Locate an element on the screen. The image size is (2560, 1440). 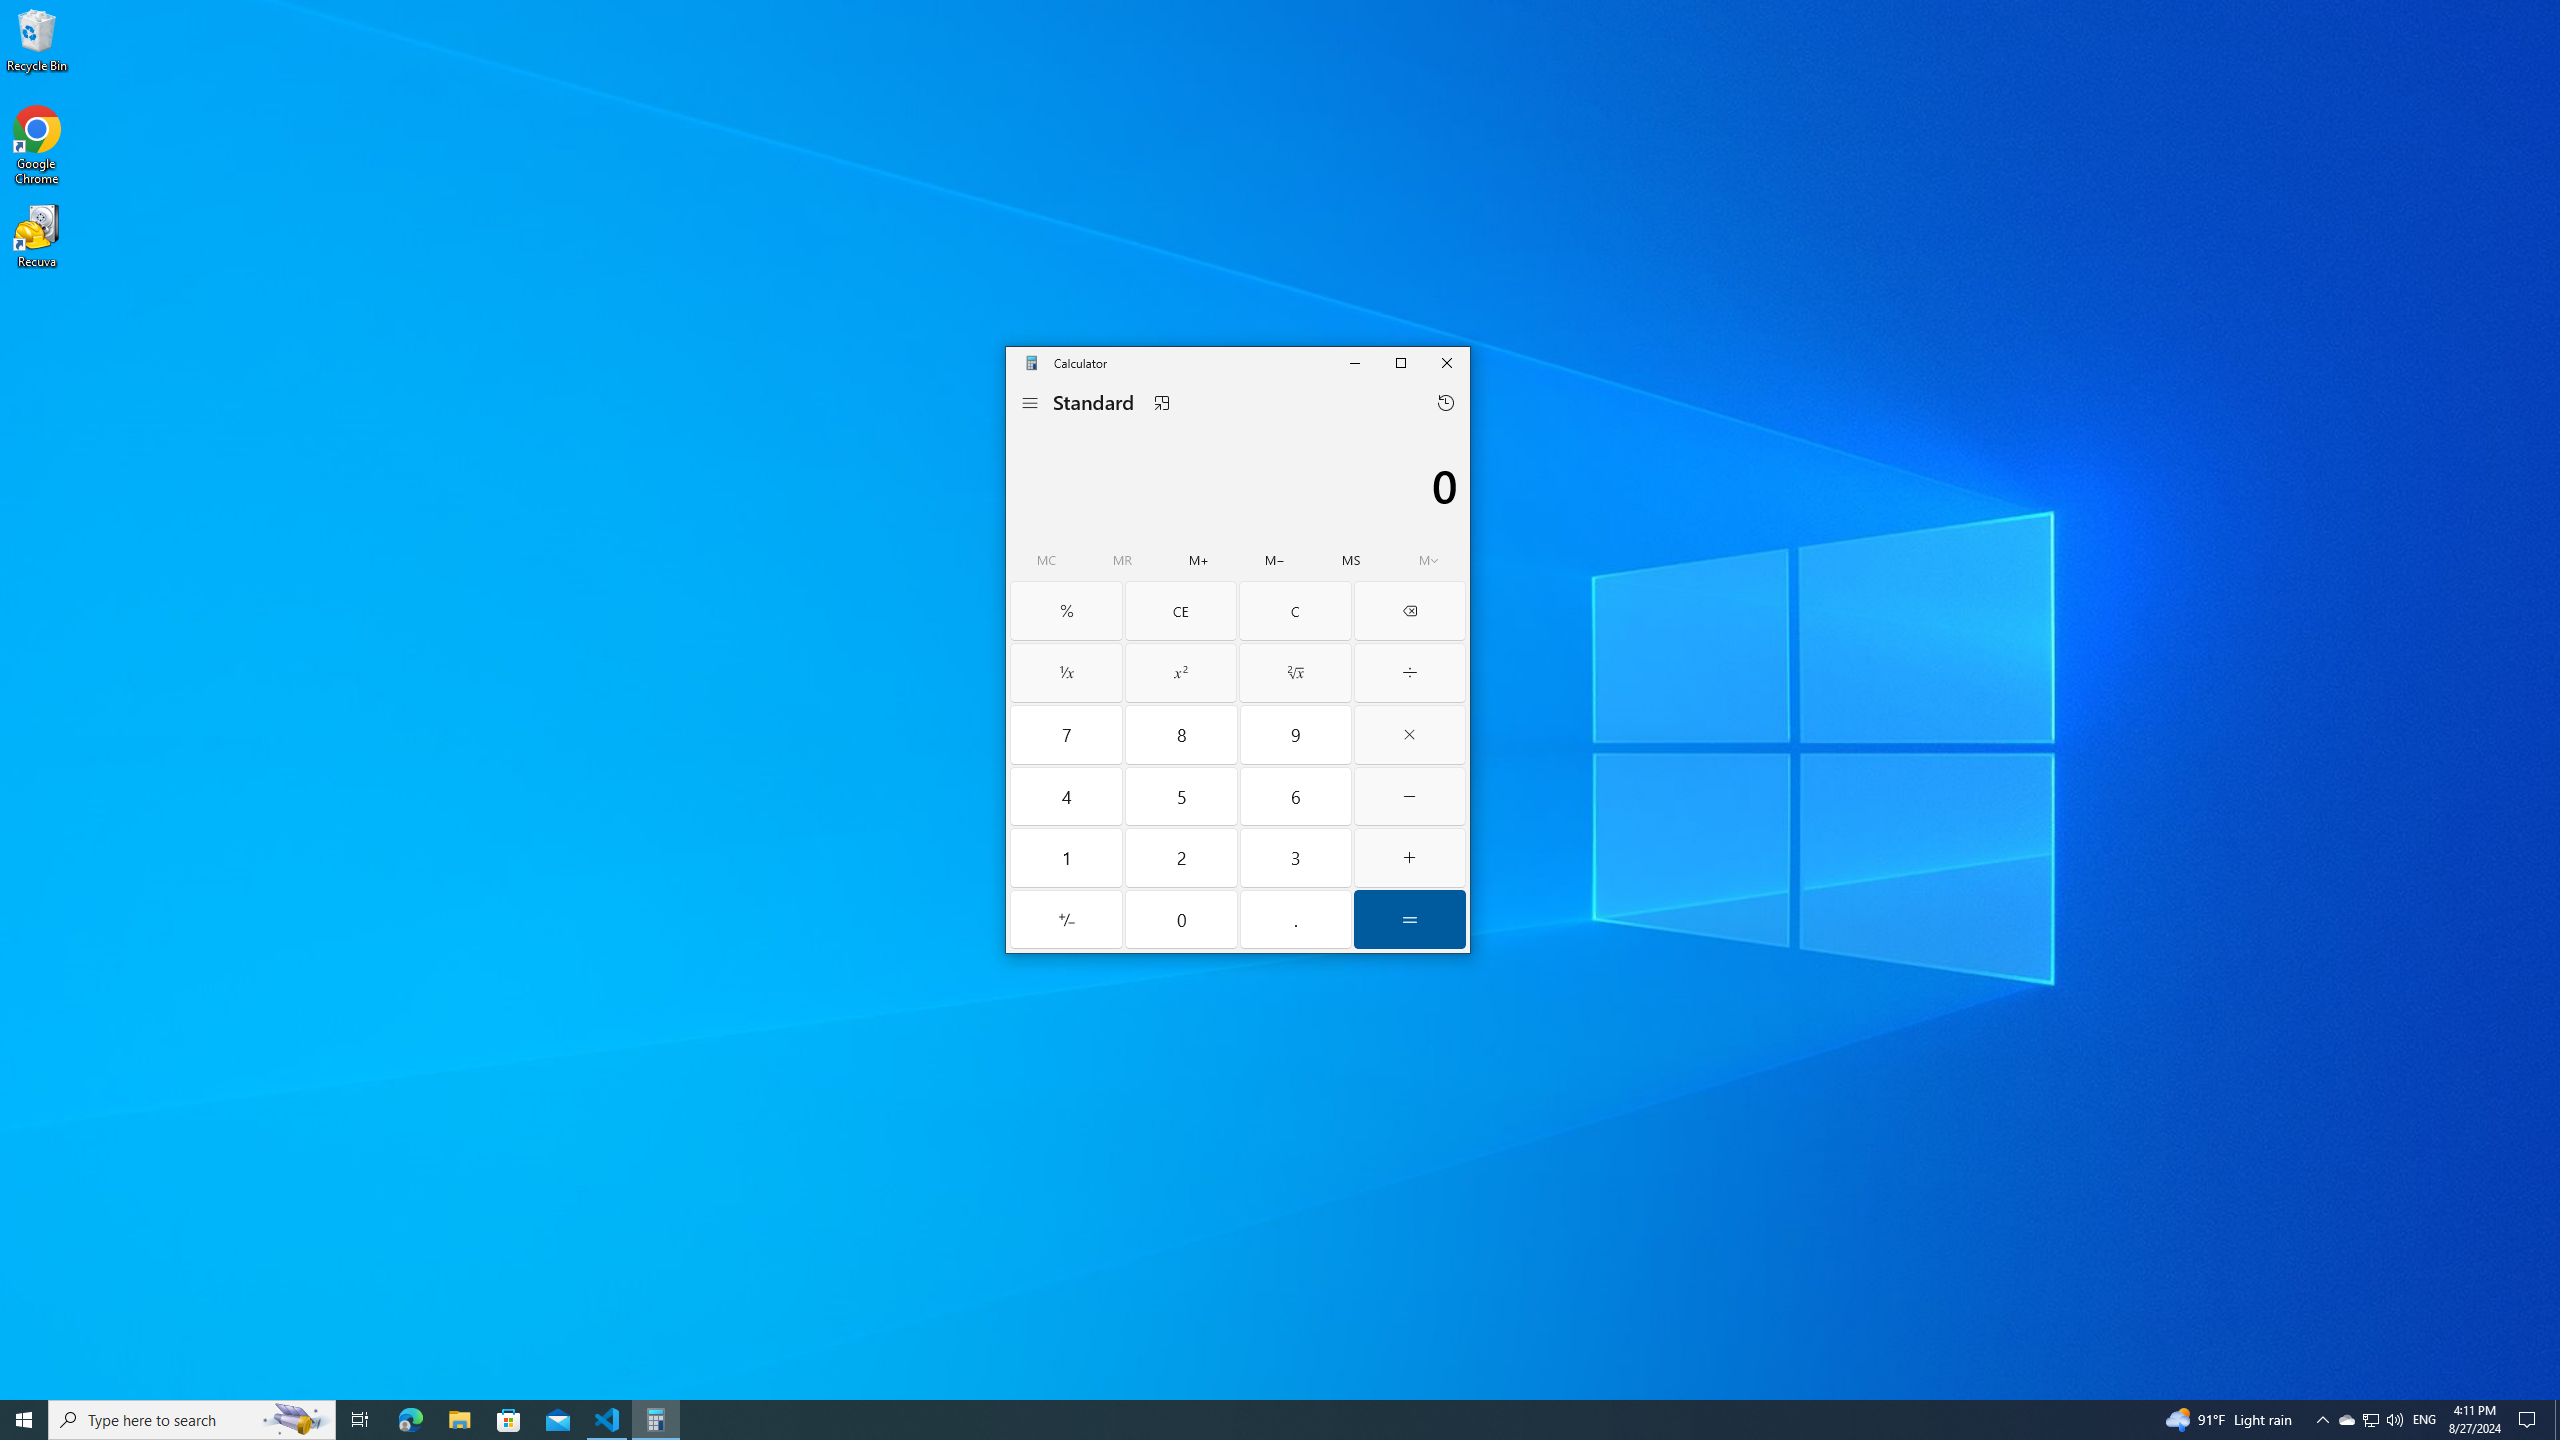
Square root is located at coordinates (1295, 672).